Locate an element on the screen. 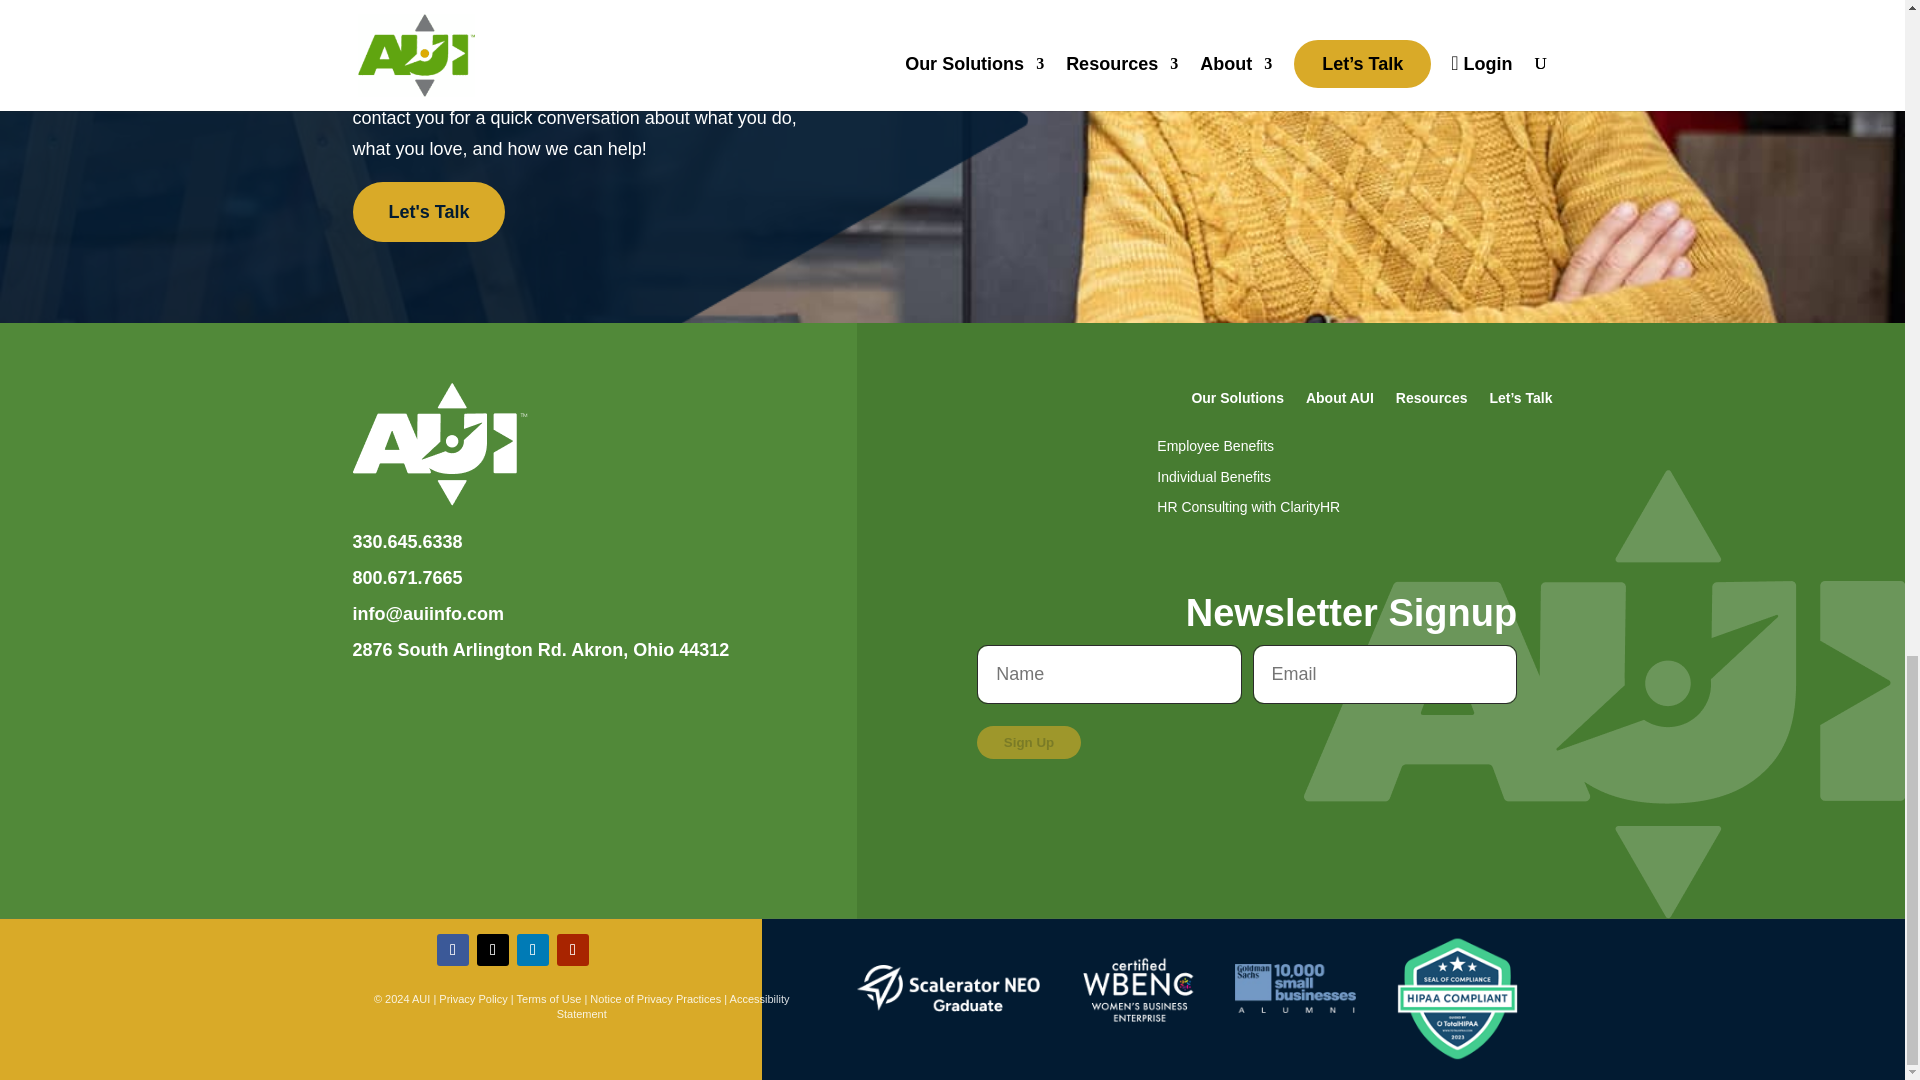 The width and height of the screenshot is (1920, 1080). Group 6 is located at coordinates (438, 444).